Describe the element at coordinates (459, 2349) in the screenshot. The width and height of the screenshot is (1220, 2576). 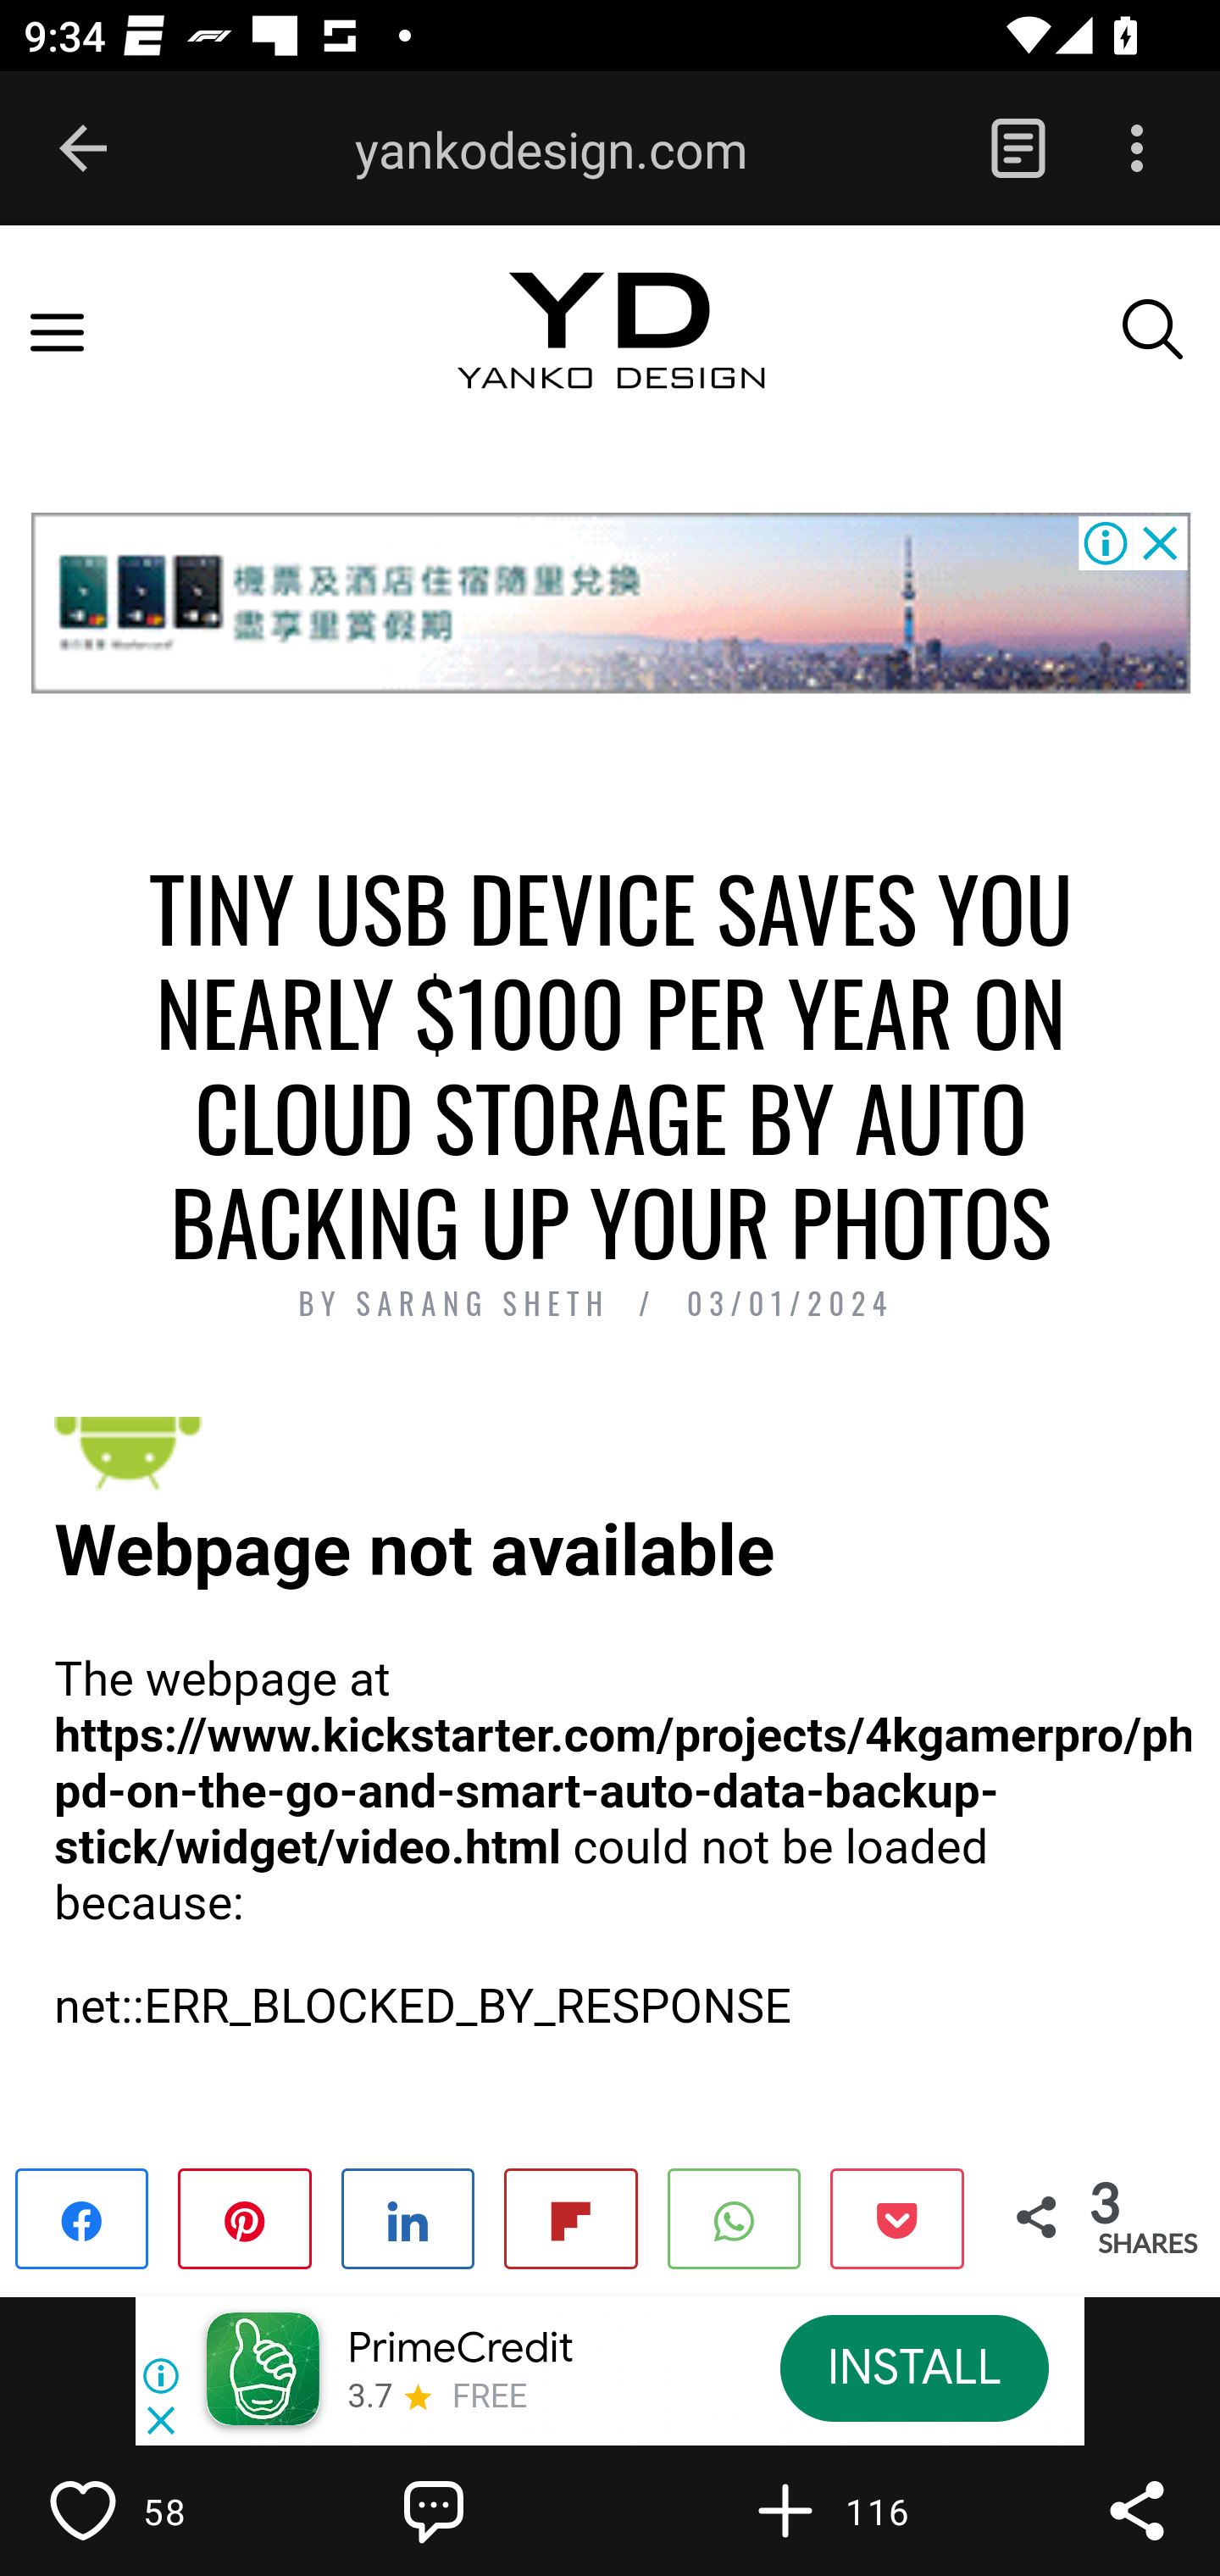
I see `PrimeCredit` at that location.